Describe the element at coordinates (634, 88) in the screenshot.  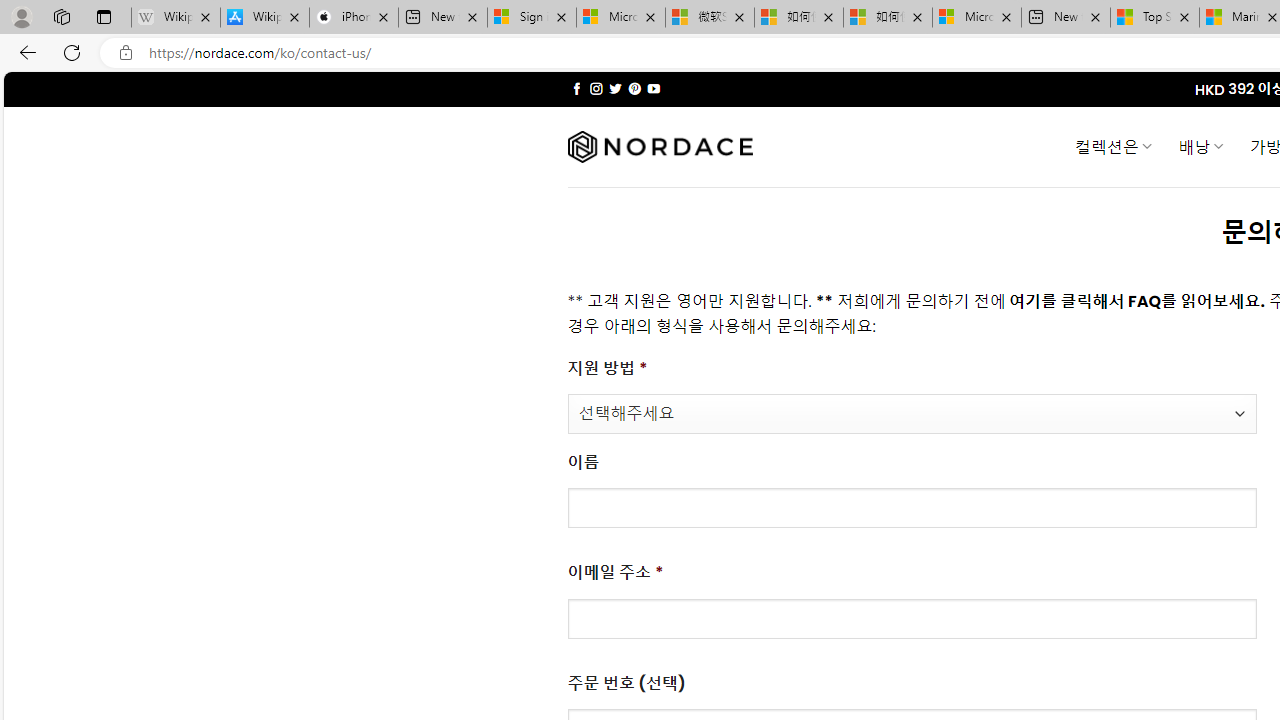
I see `Follow on Pinterest` at that location.